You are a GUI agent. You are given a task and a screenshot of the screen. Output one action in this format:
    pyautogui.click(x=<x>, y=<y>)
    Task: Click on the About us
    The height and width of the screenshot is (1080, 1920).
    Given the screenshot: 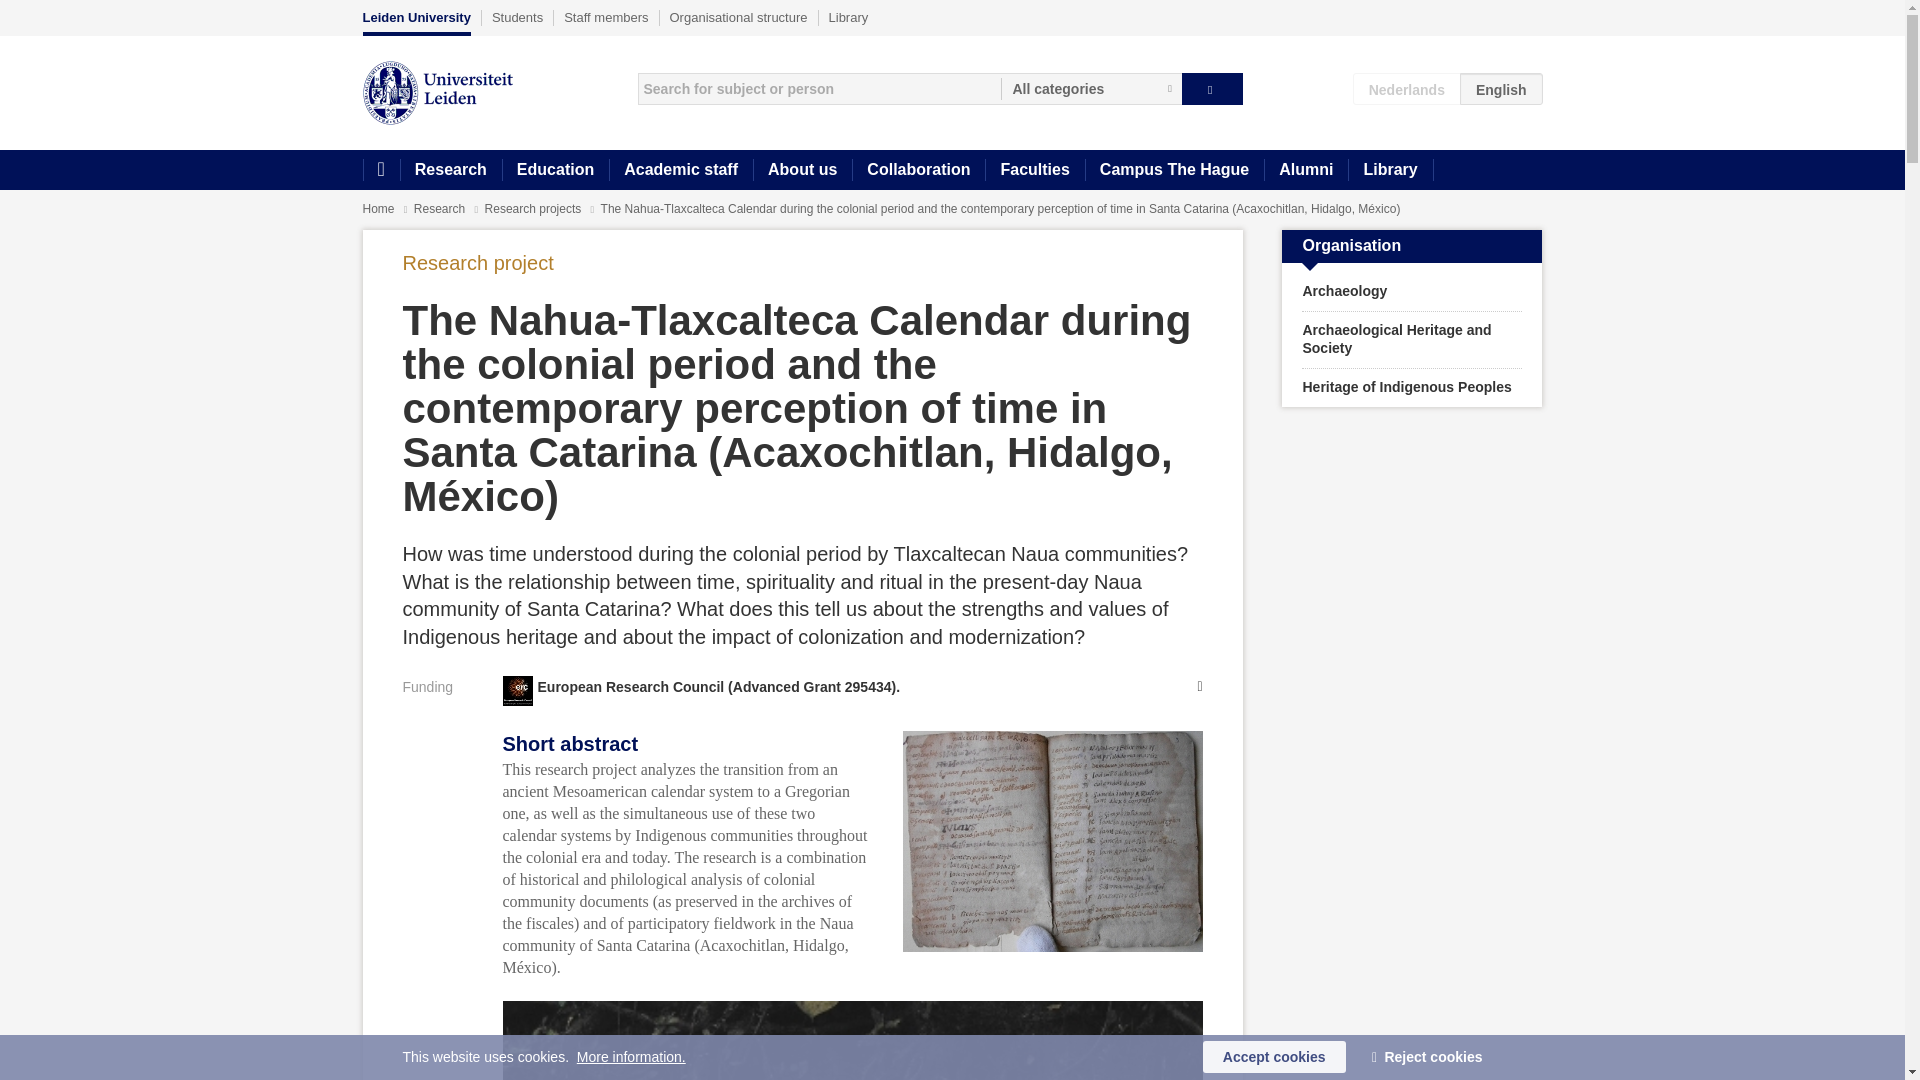 What is the action you would take?
    pyautogui.click(x=802, y=170)
    